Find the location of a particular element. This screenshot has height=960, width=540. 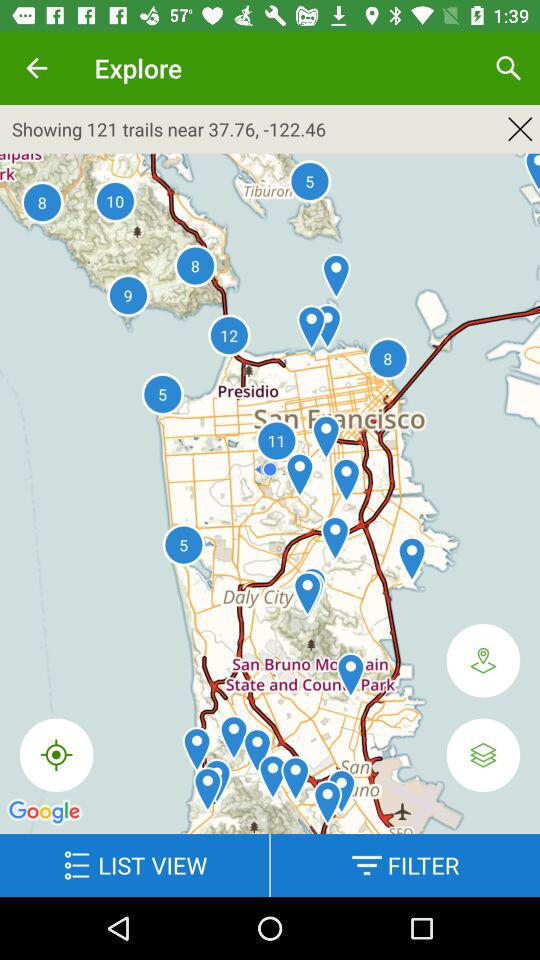

click icon to the left of explore item is located at coordinates (36, 68).